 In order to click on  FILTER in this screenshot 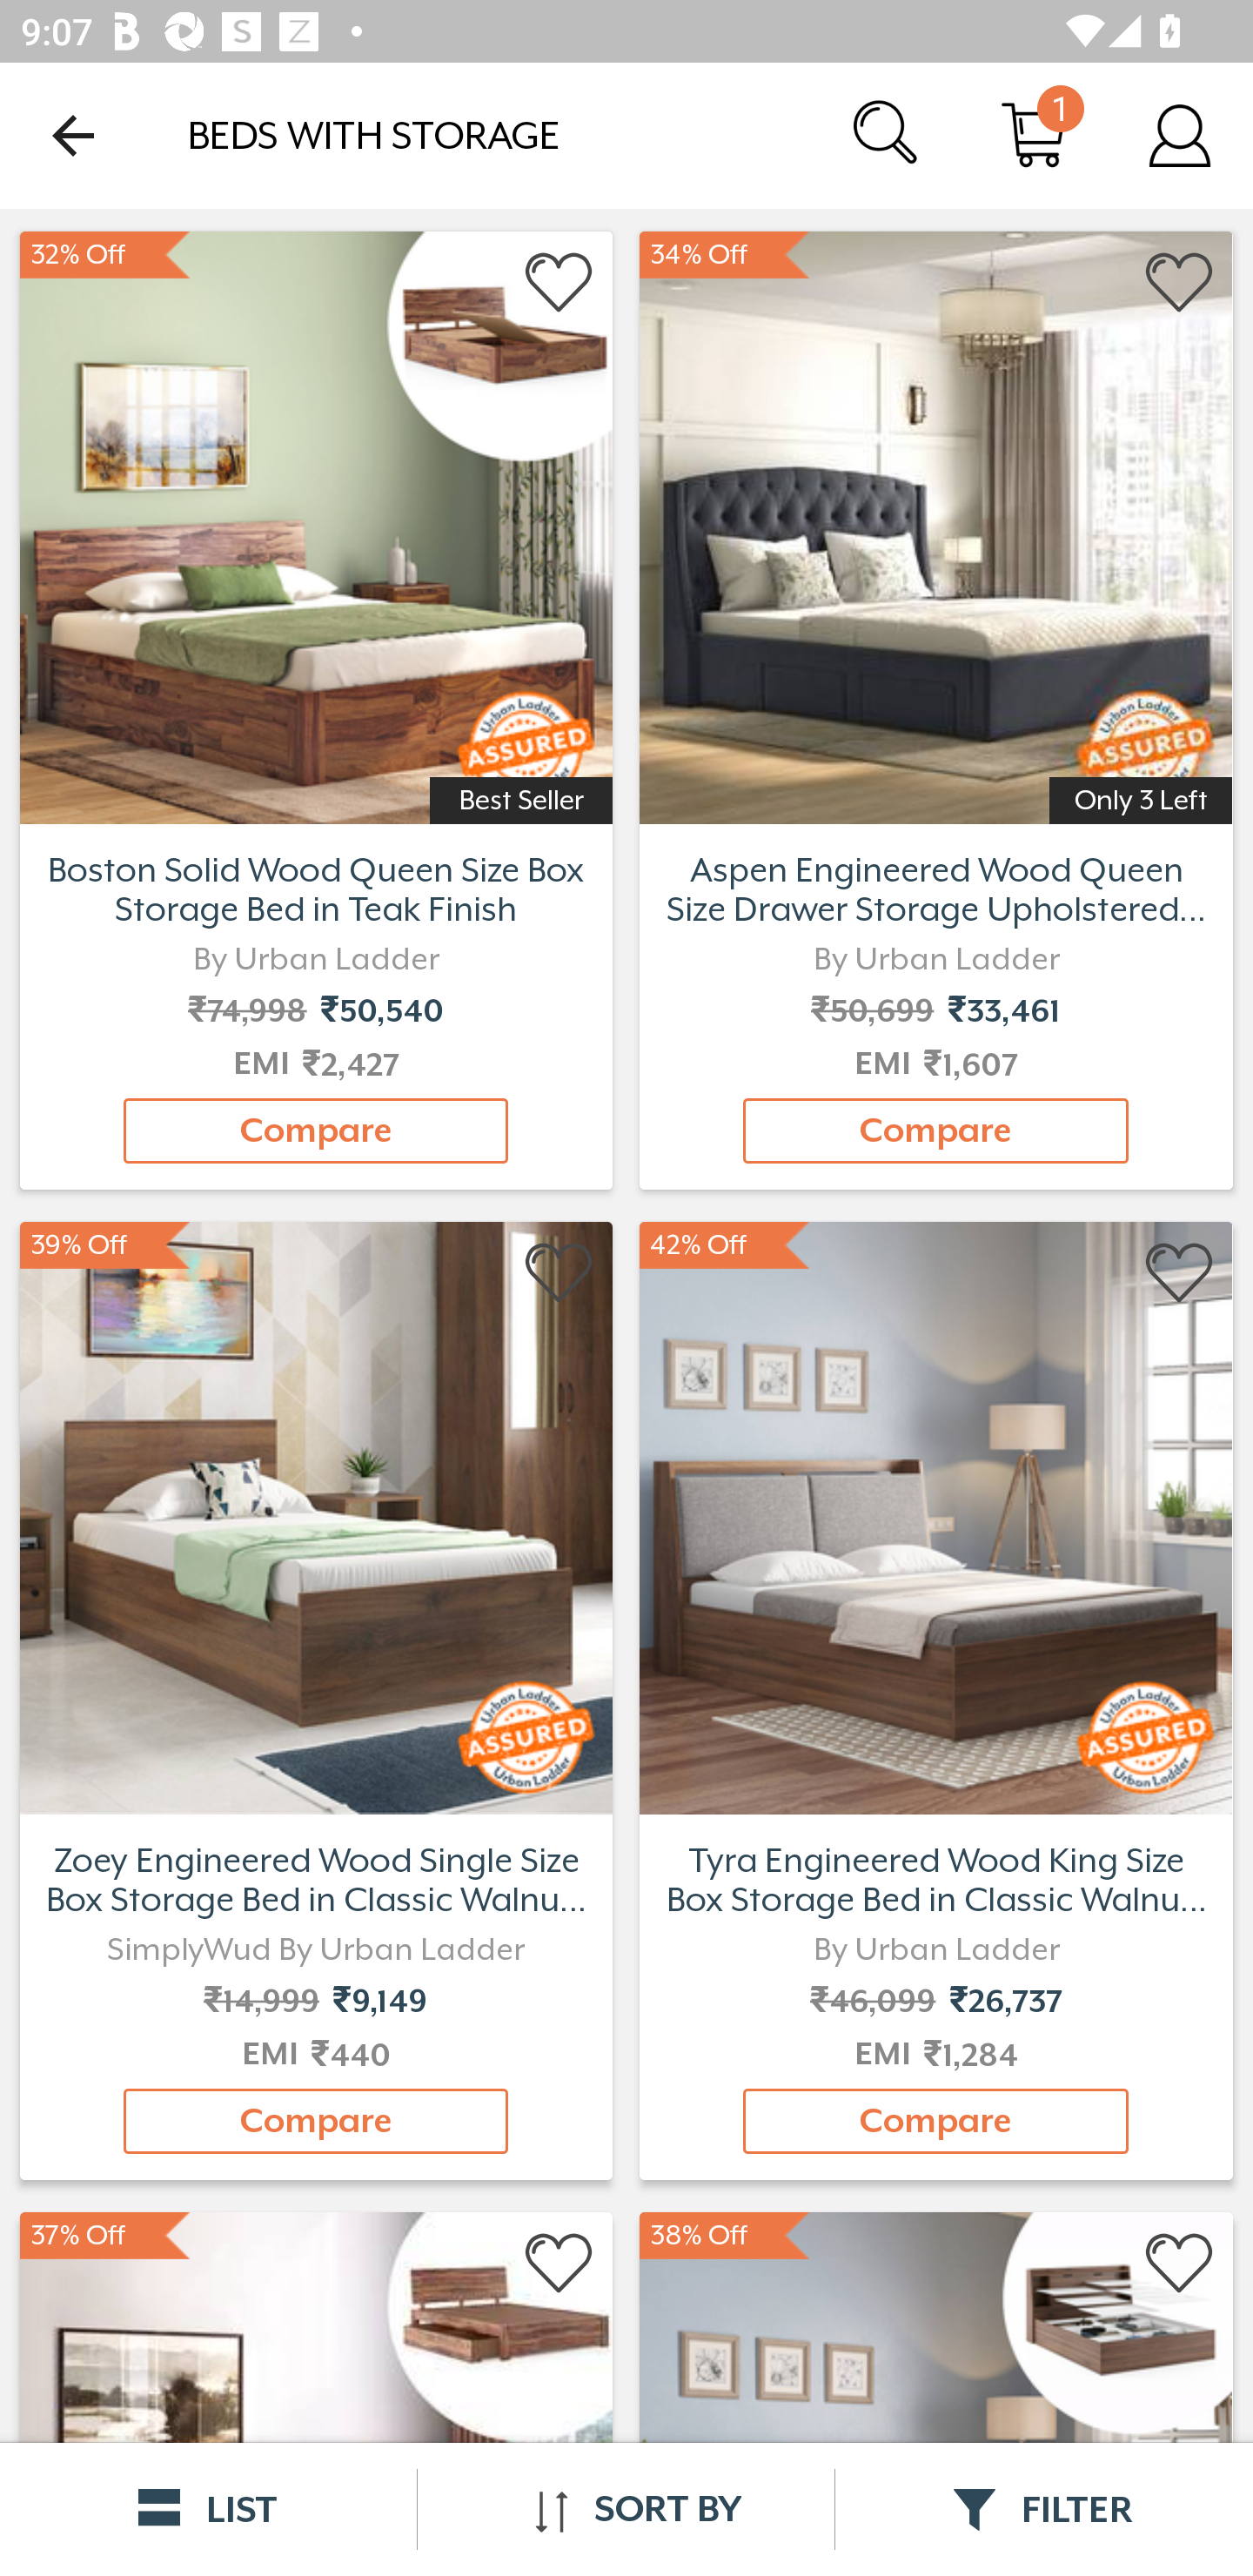, I will do `click(1044, 2509)`.